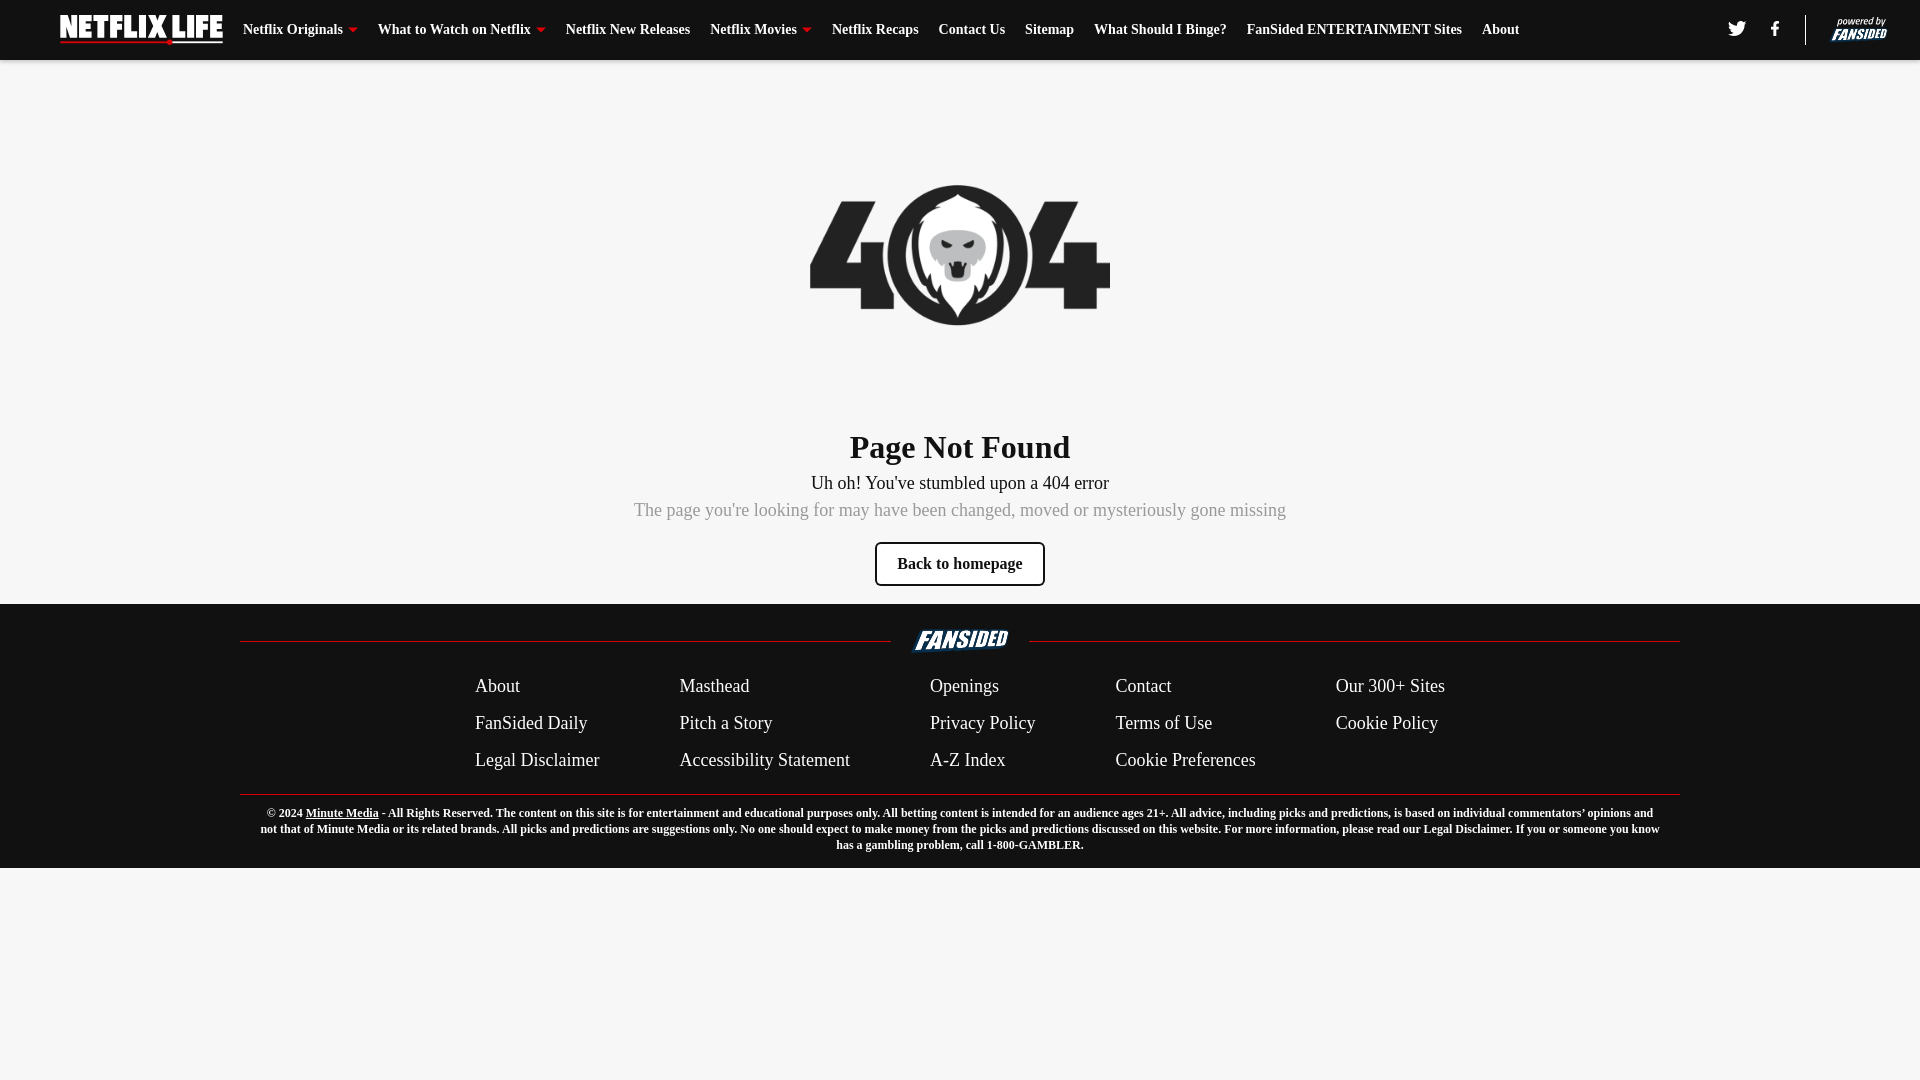 The height and width of the screenshot is (1080, 1920). I want to click on Netflix New Releases, so click(628, 30).